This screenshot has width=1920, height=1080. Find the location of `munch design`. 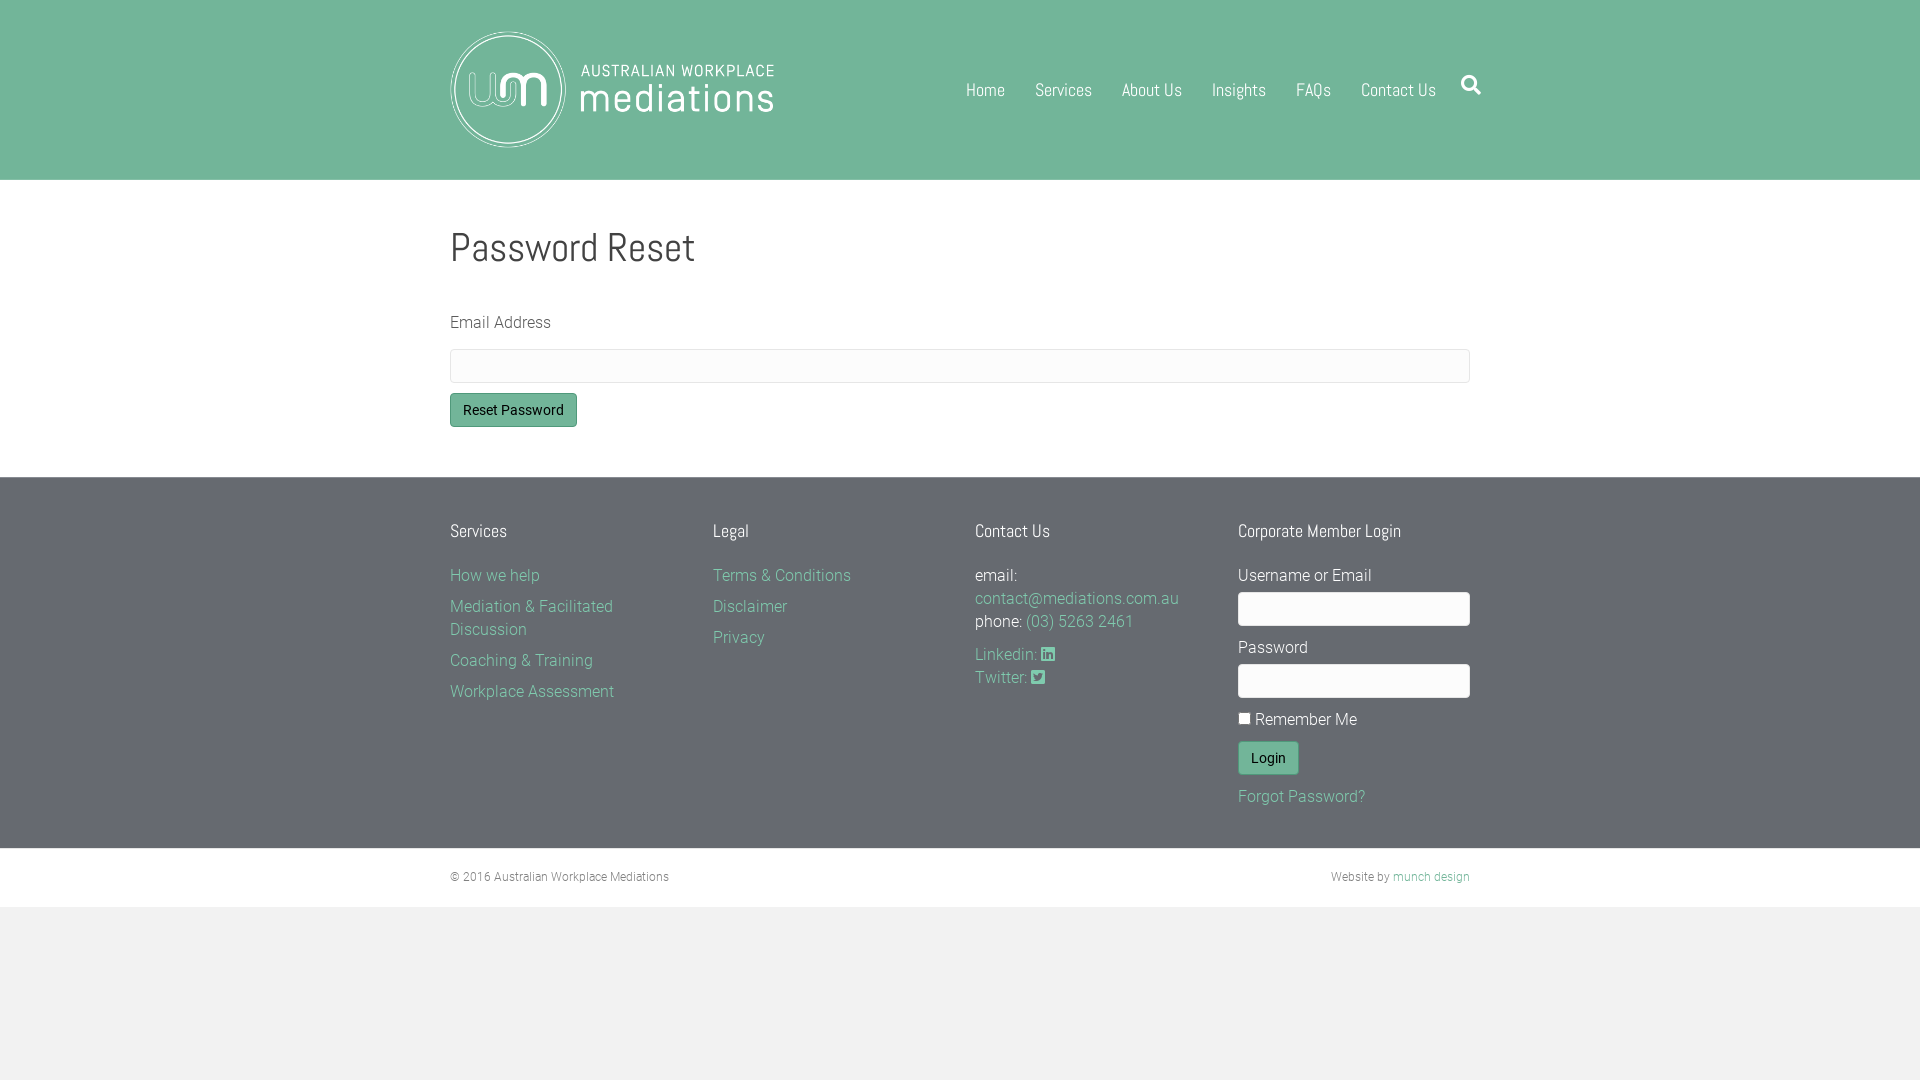

munch design is located at coordinates (1432, 877).